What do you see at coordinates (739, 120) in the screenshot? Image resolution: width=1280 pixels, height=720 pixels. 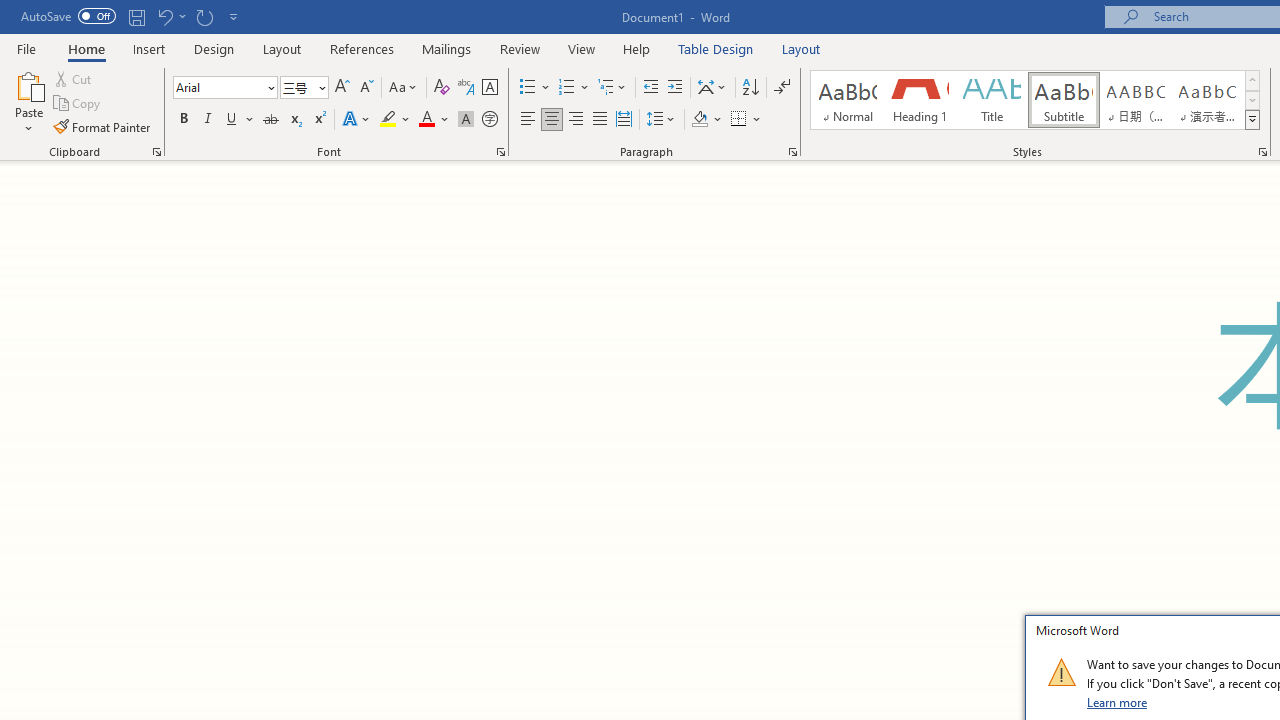 I see `Borders` at bounding box center [739, 120].